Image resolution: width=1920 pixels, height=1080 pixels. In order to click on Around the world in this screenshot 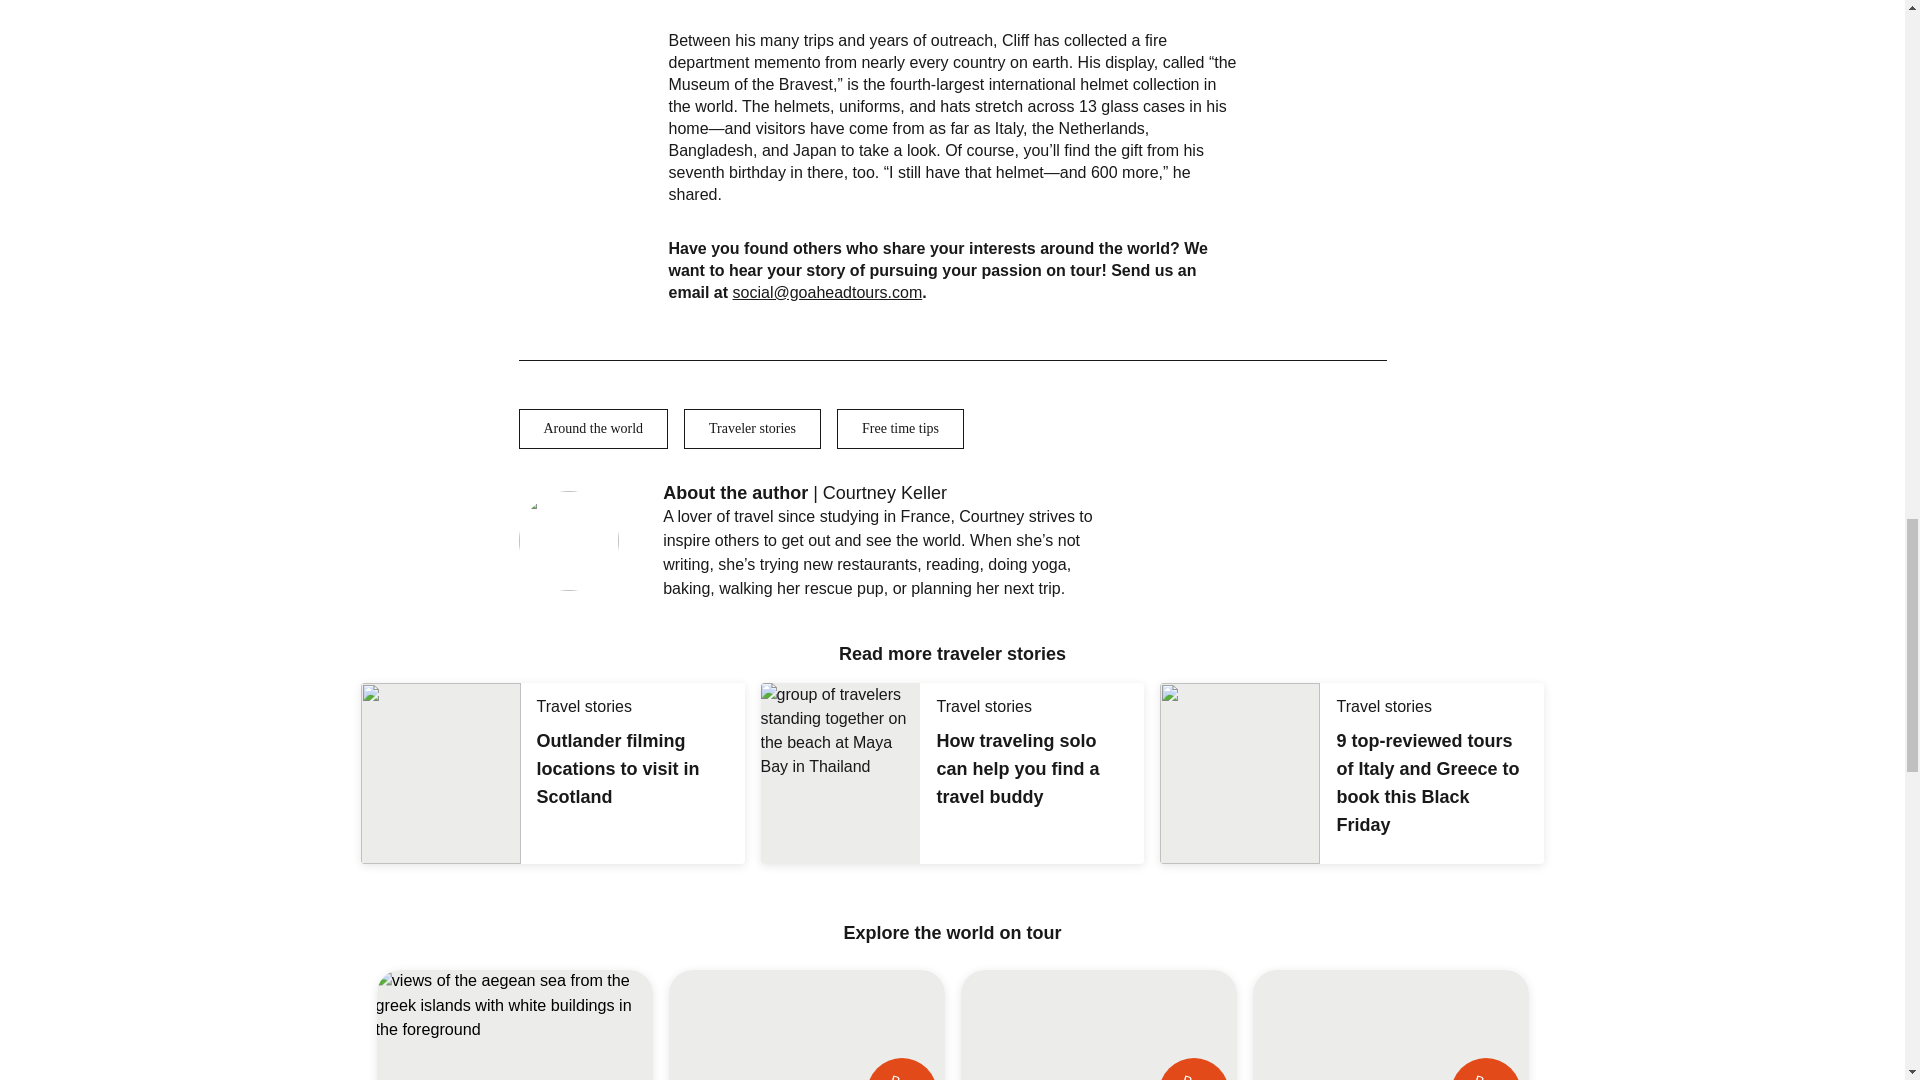, I will do `click(593, 429)`.